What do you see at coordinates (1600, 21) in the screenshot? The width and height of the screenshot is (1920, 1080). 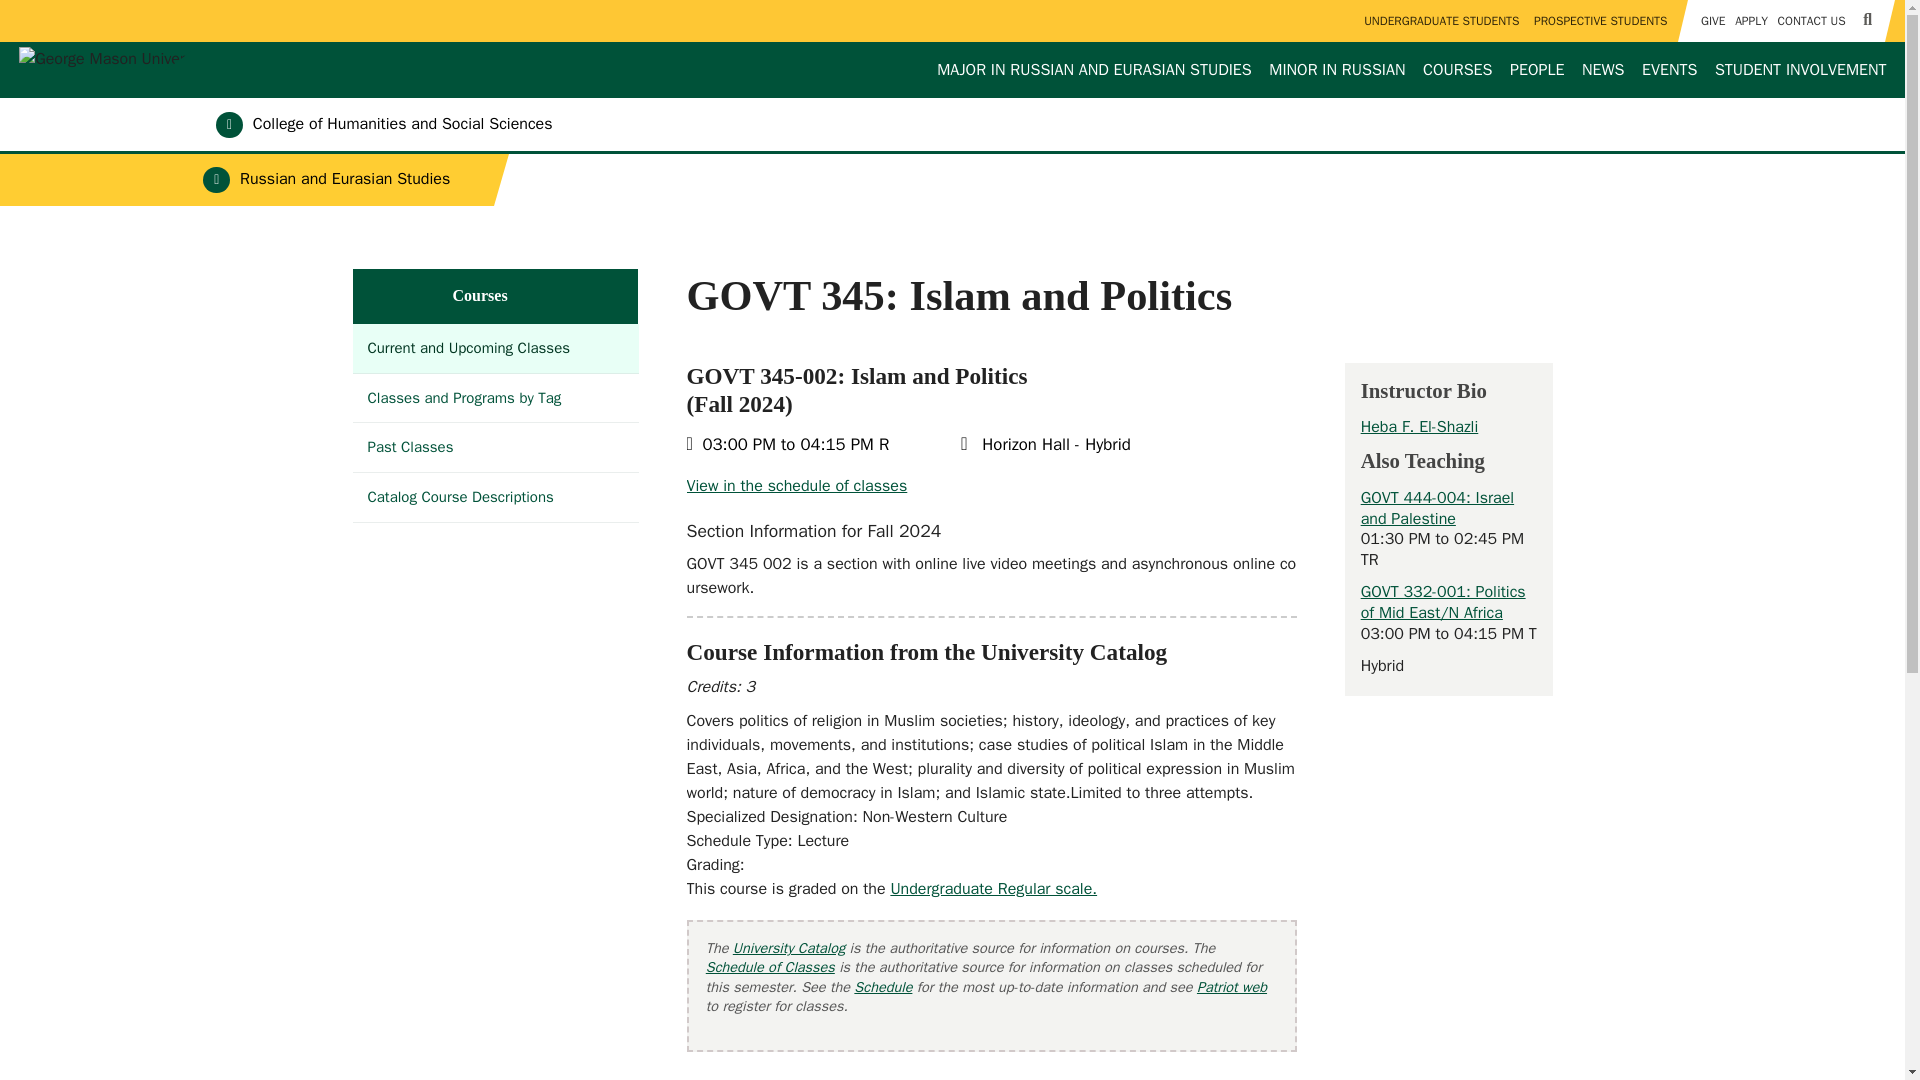 I see `PROSPECTIVE STUDENTS` at bounding box center [1600, 21].